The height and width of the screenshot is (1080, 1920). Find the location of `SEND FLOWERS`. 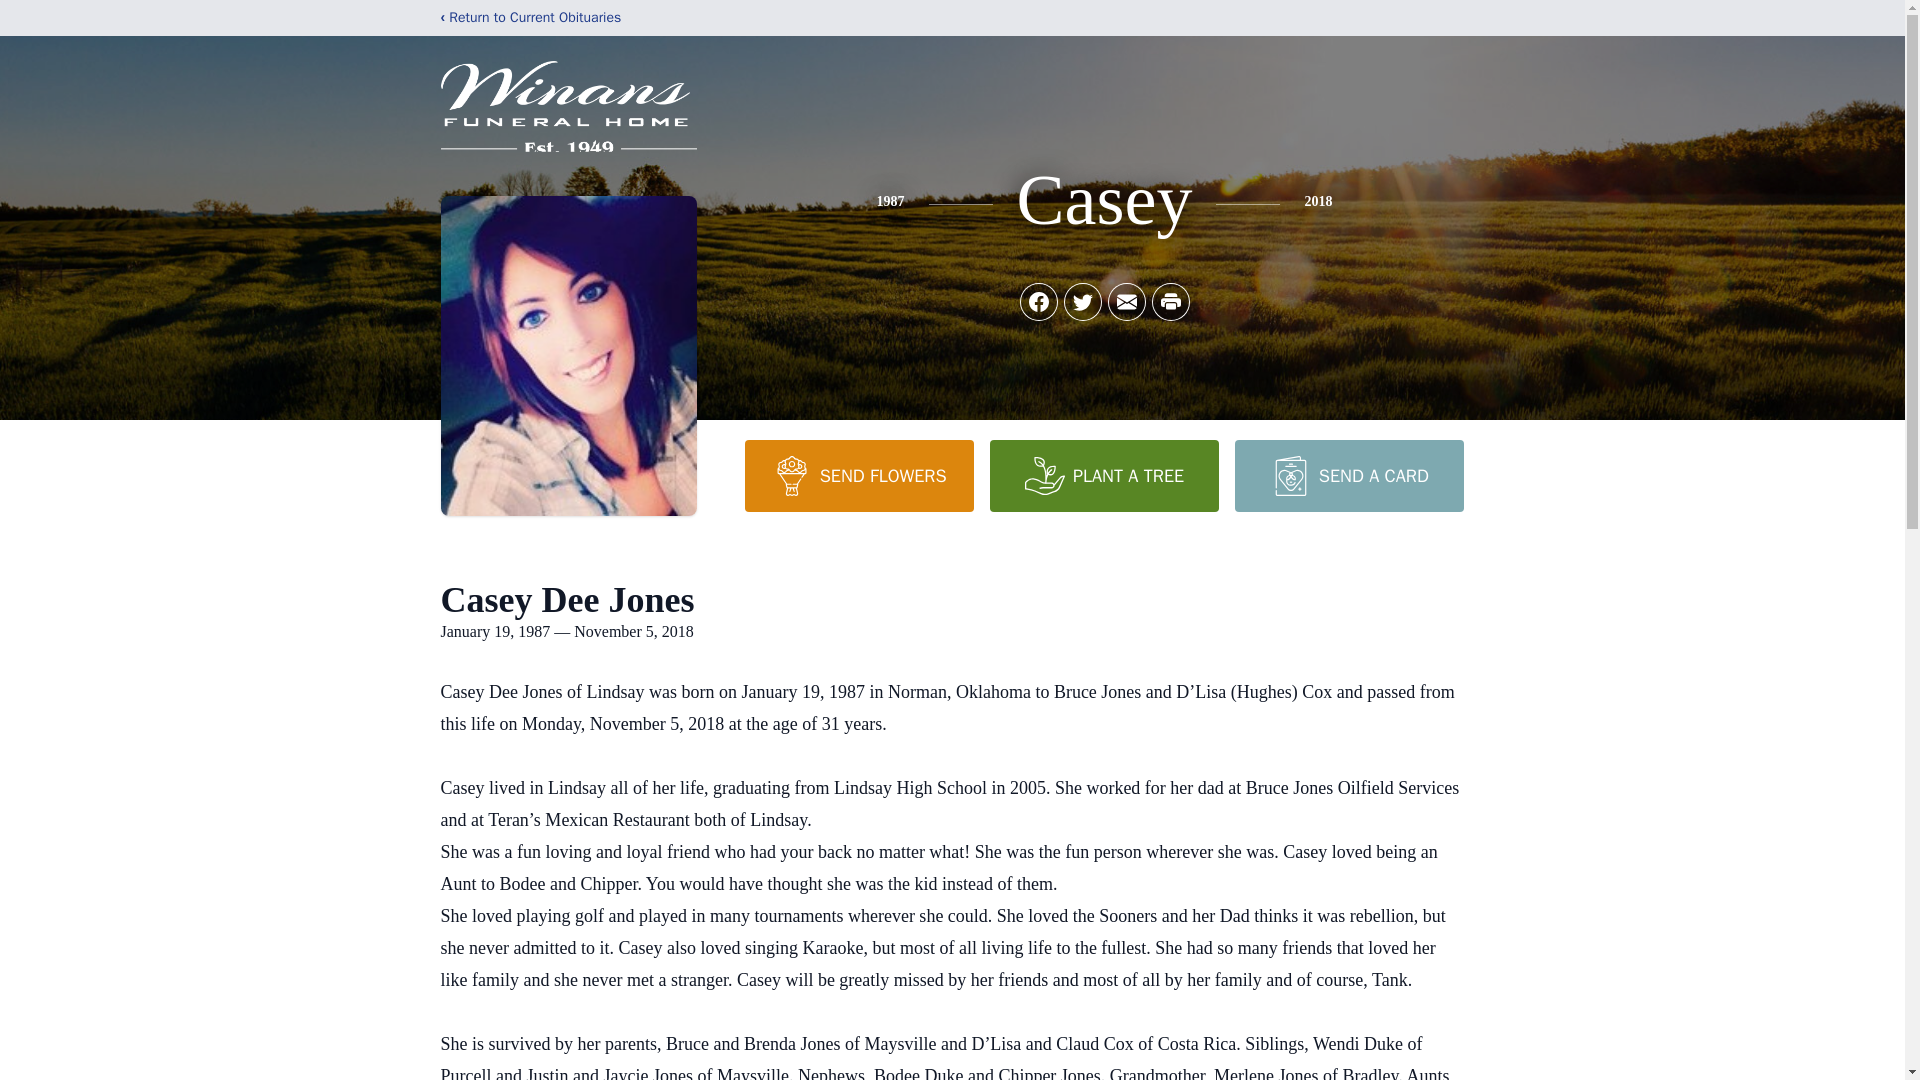

SEND FLOWERS is located at coordinates (858, 475).